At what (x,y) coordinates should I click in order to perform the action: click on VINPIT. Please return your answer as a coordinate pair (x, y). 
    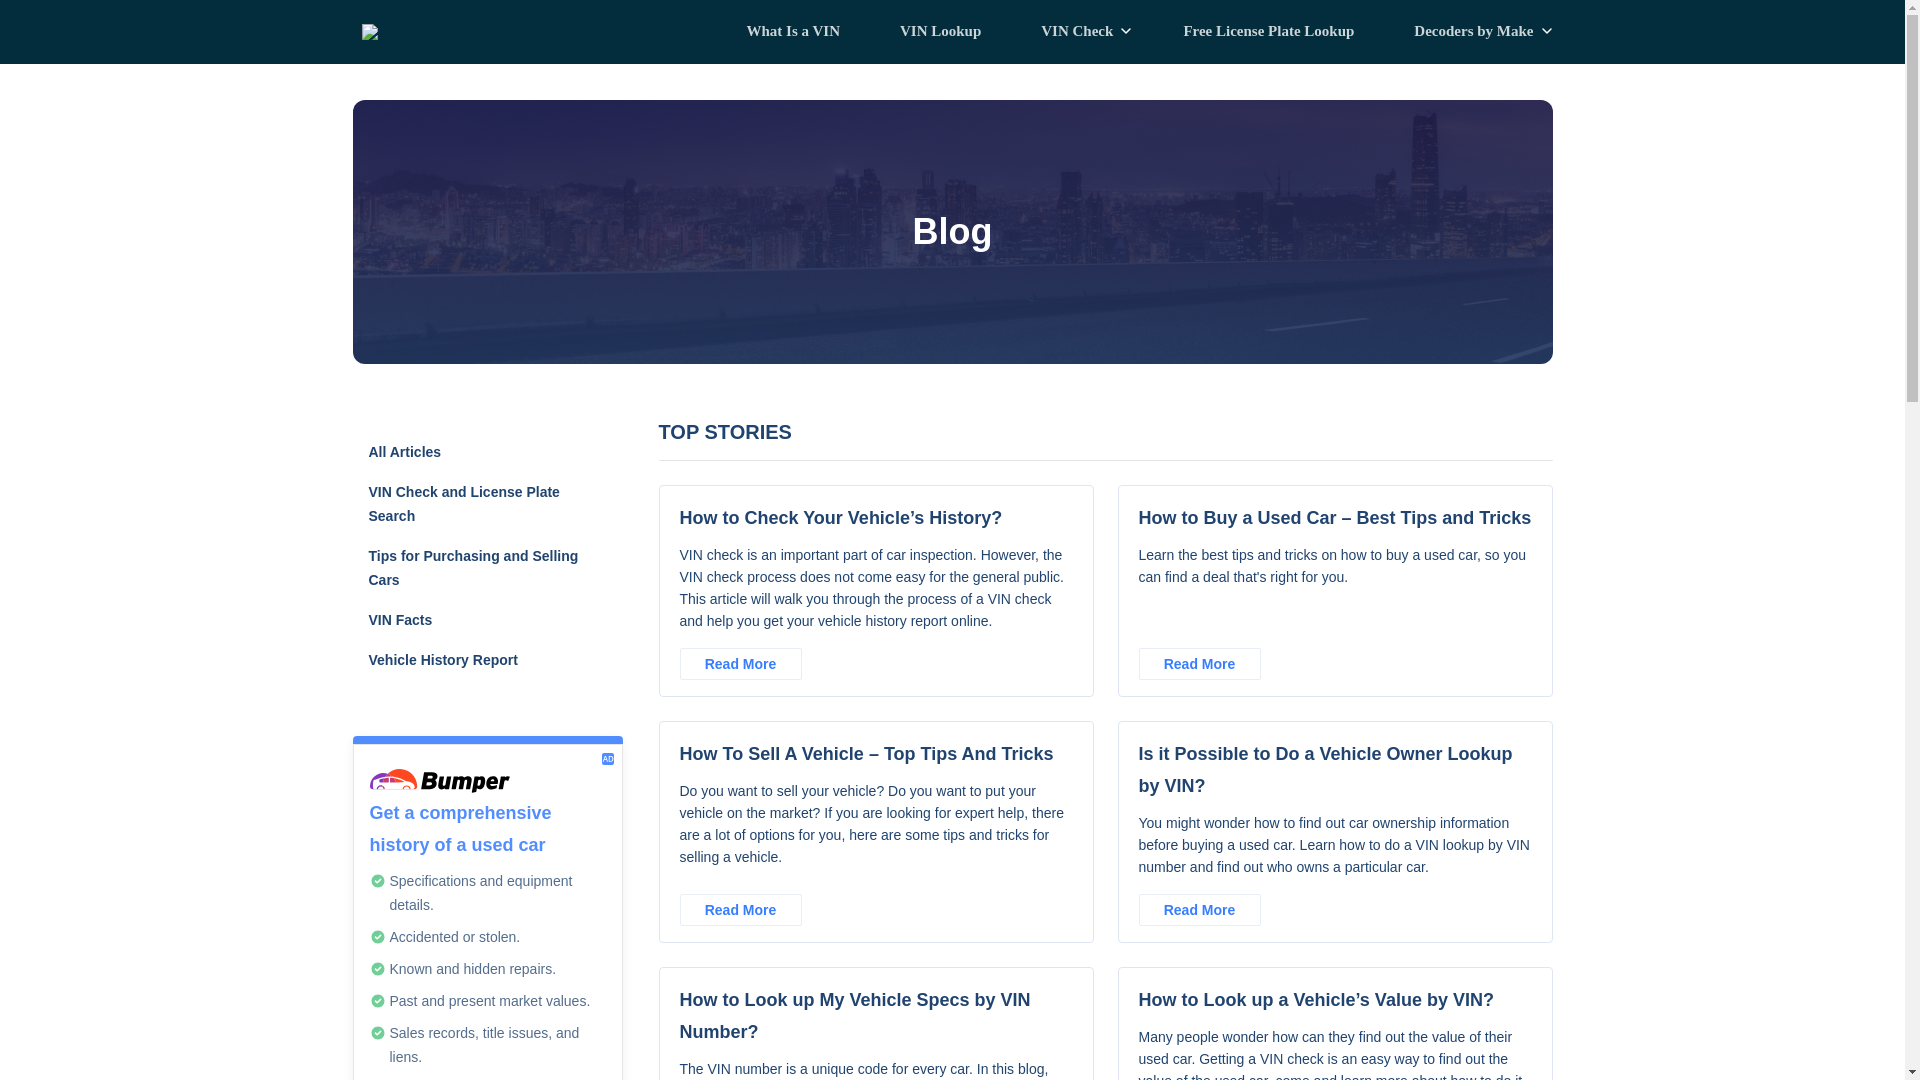
    Looking at the image, I should click on (397, 32).